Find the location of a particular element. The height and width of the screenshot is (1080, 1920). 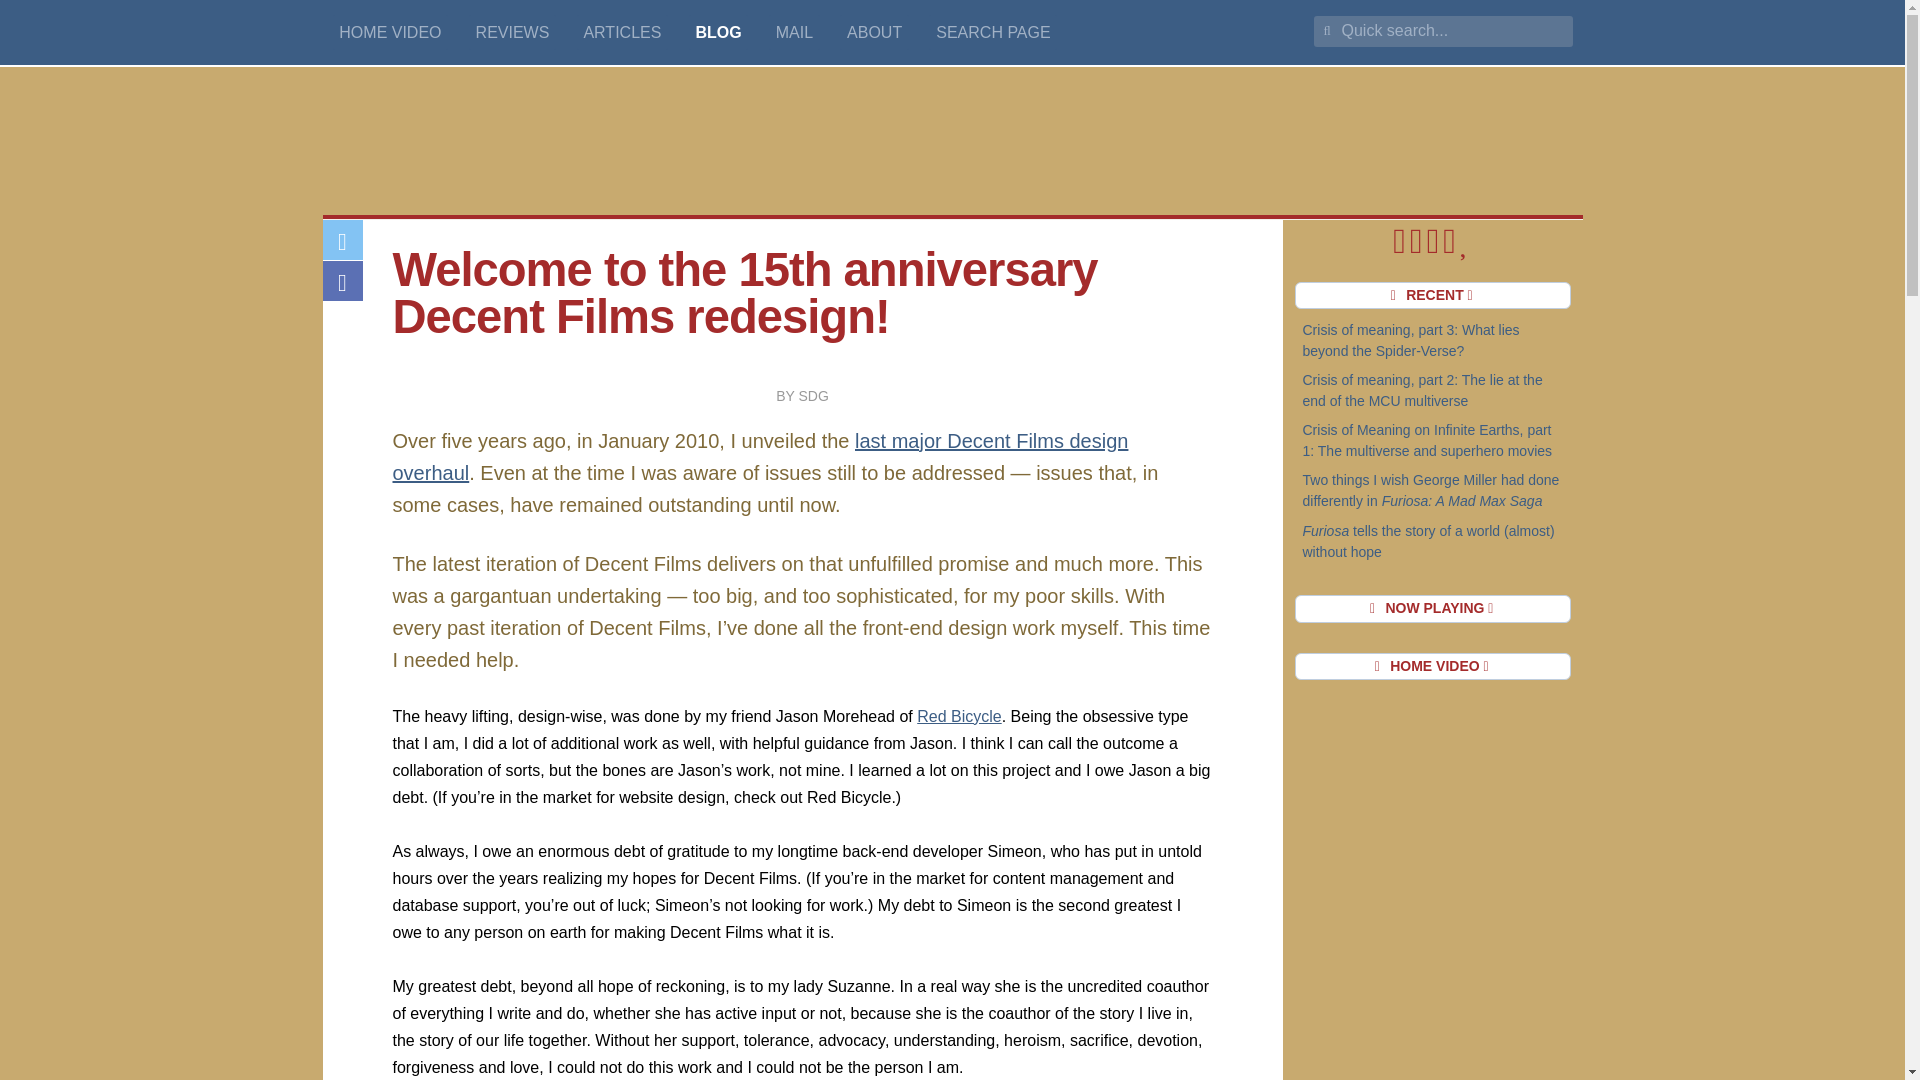

Share on Twitter is located at coordinates (342, 240).